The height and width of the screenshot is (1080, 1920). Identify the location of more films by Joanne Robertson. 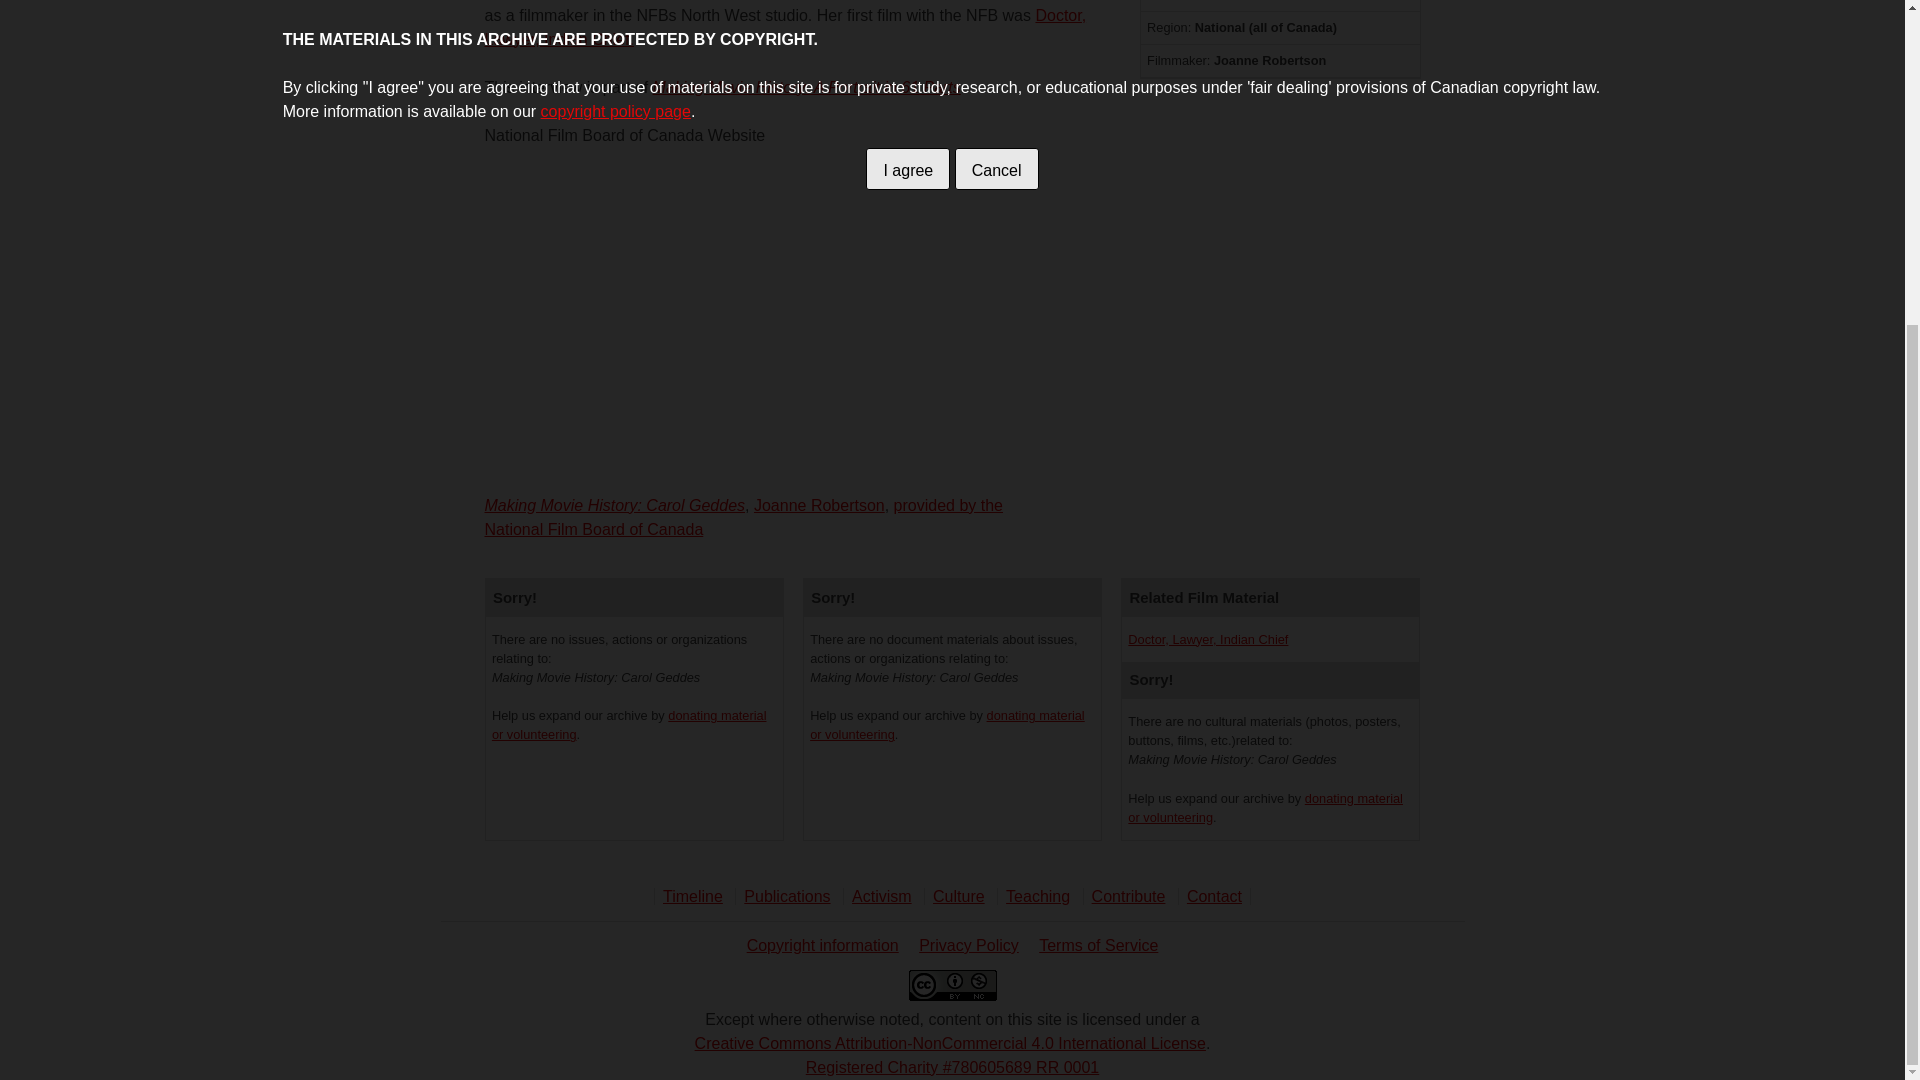
(820, 505).